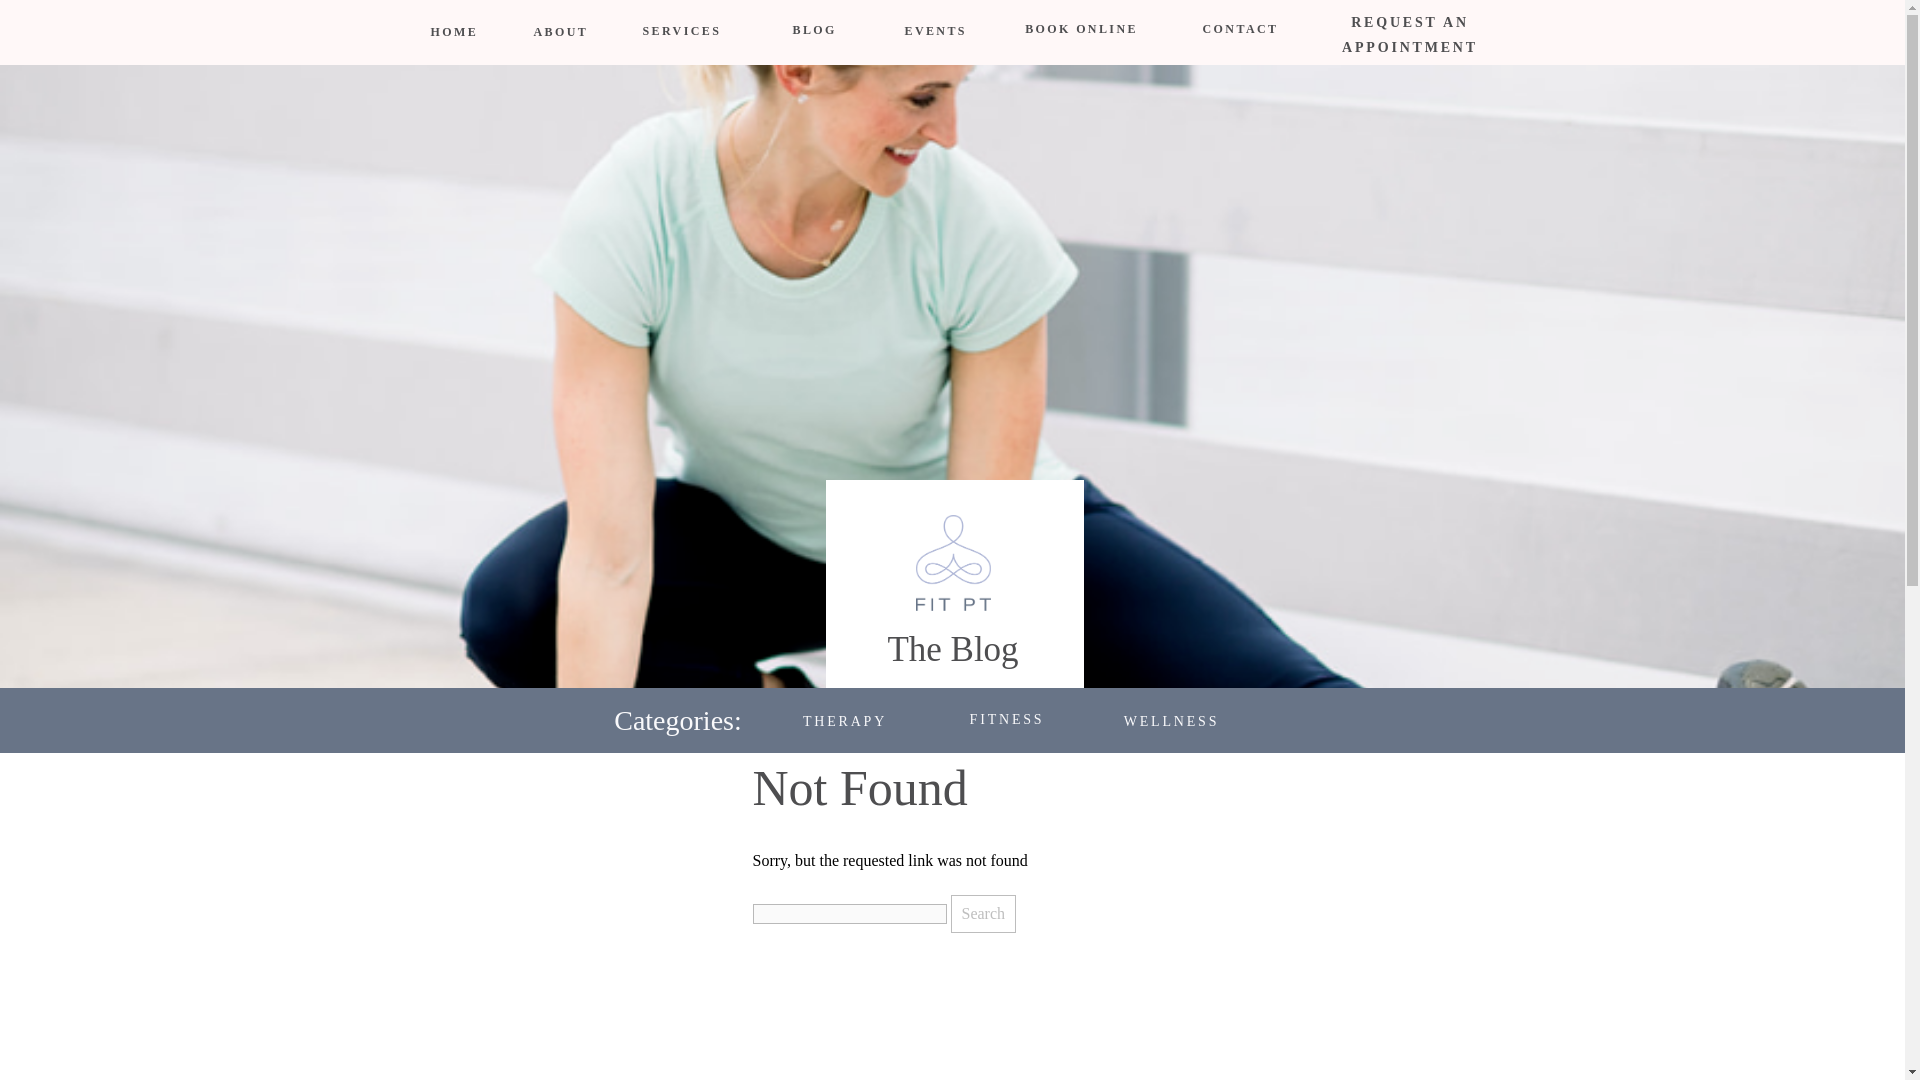 The image size is (1920, 1080). I want to click on Search, so click(982, 914).